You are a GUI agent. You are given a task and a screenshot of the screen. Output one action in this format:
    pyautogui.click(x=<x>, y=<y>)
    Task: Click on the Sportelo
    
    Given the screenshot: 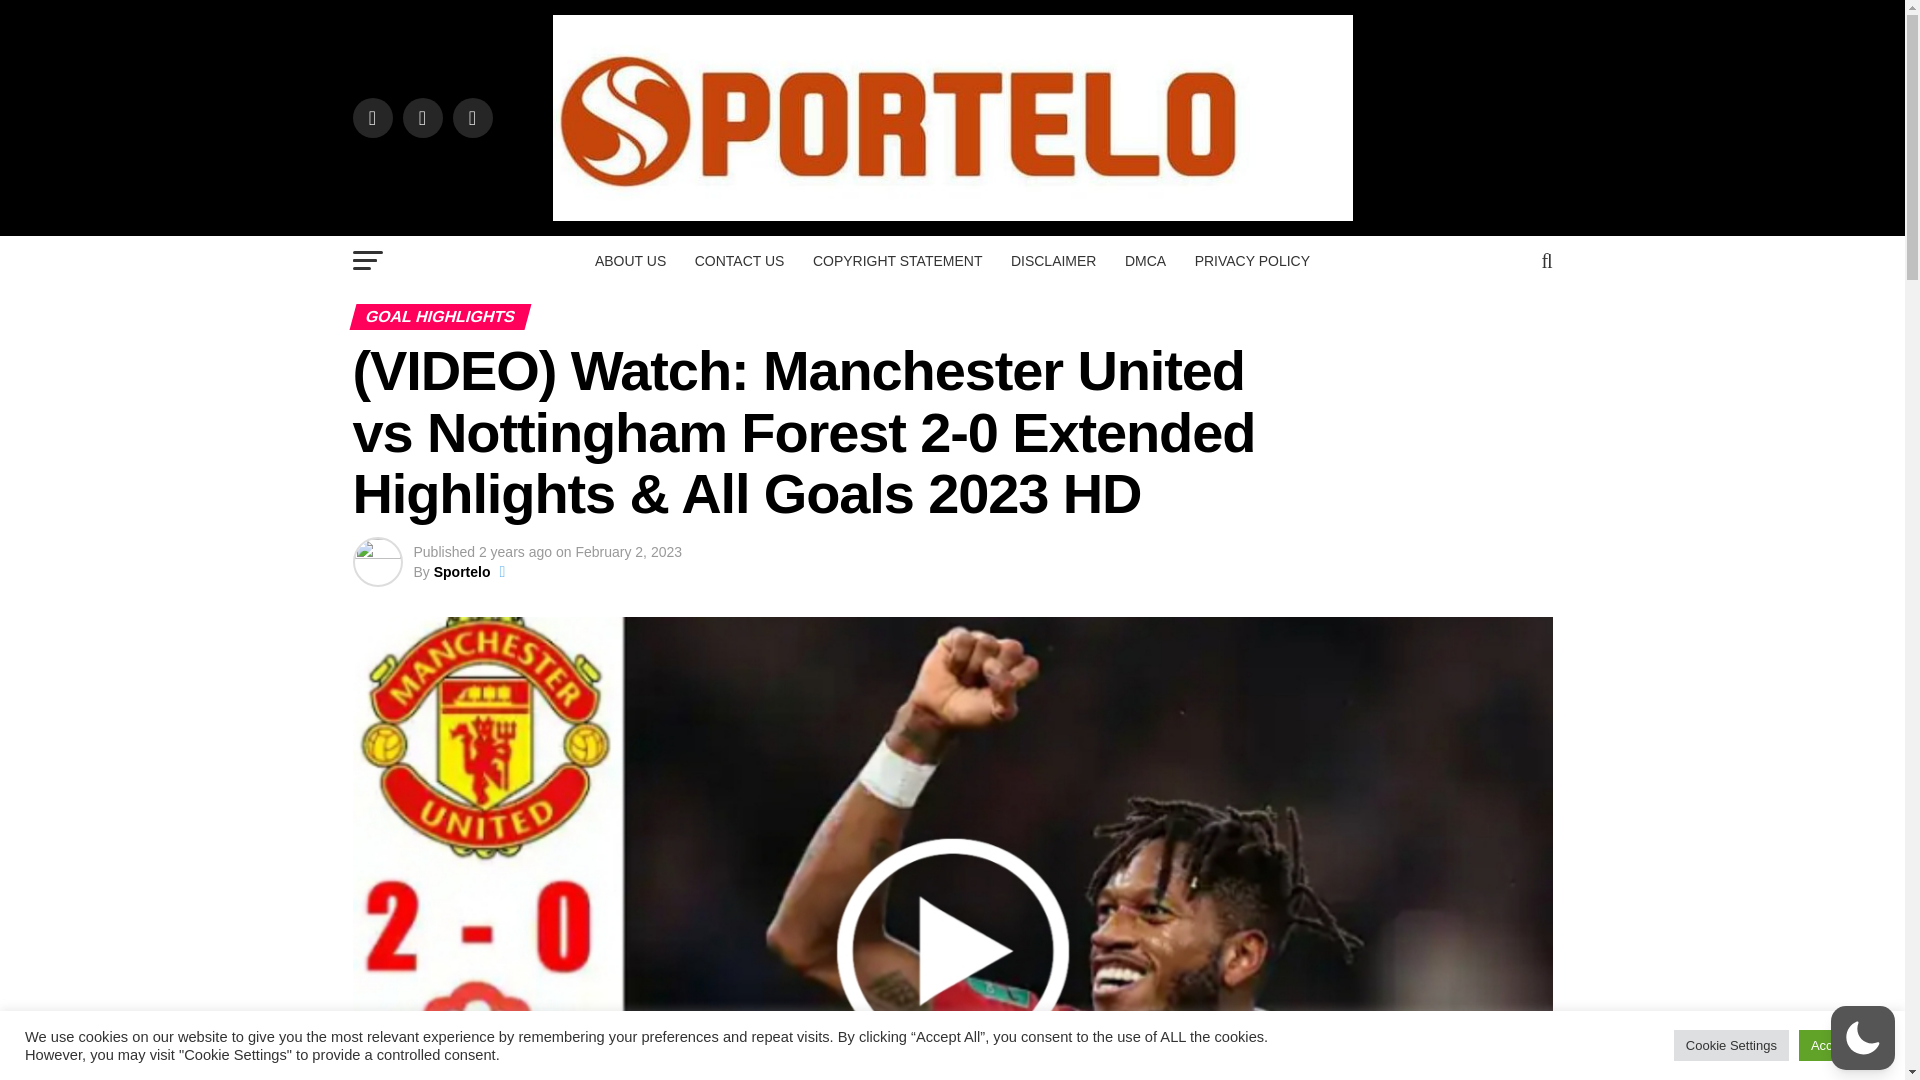 What is the action you would take?
    pyautogui.click(x=462, y=571)
    